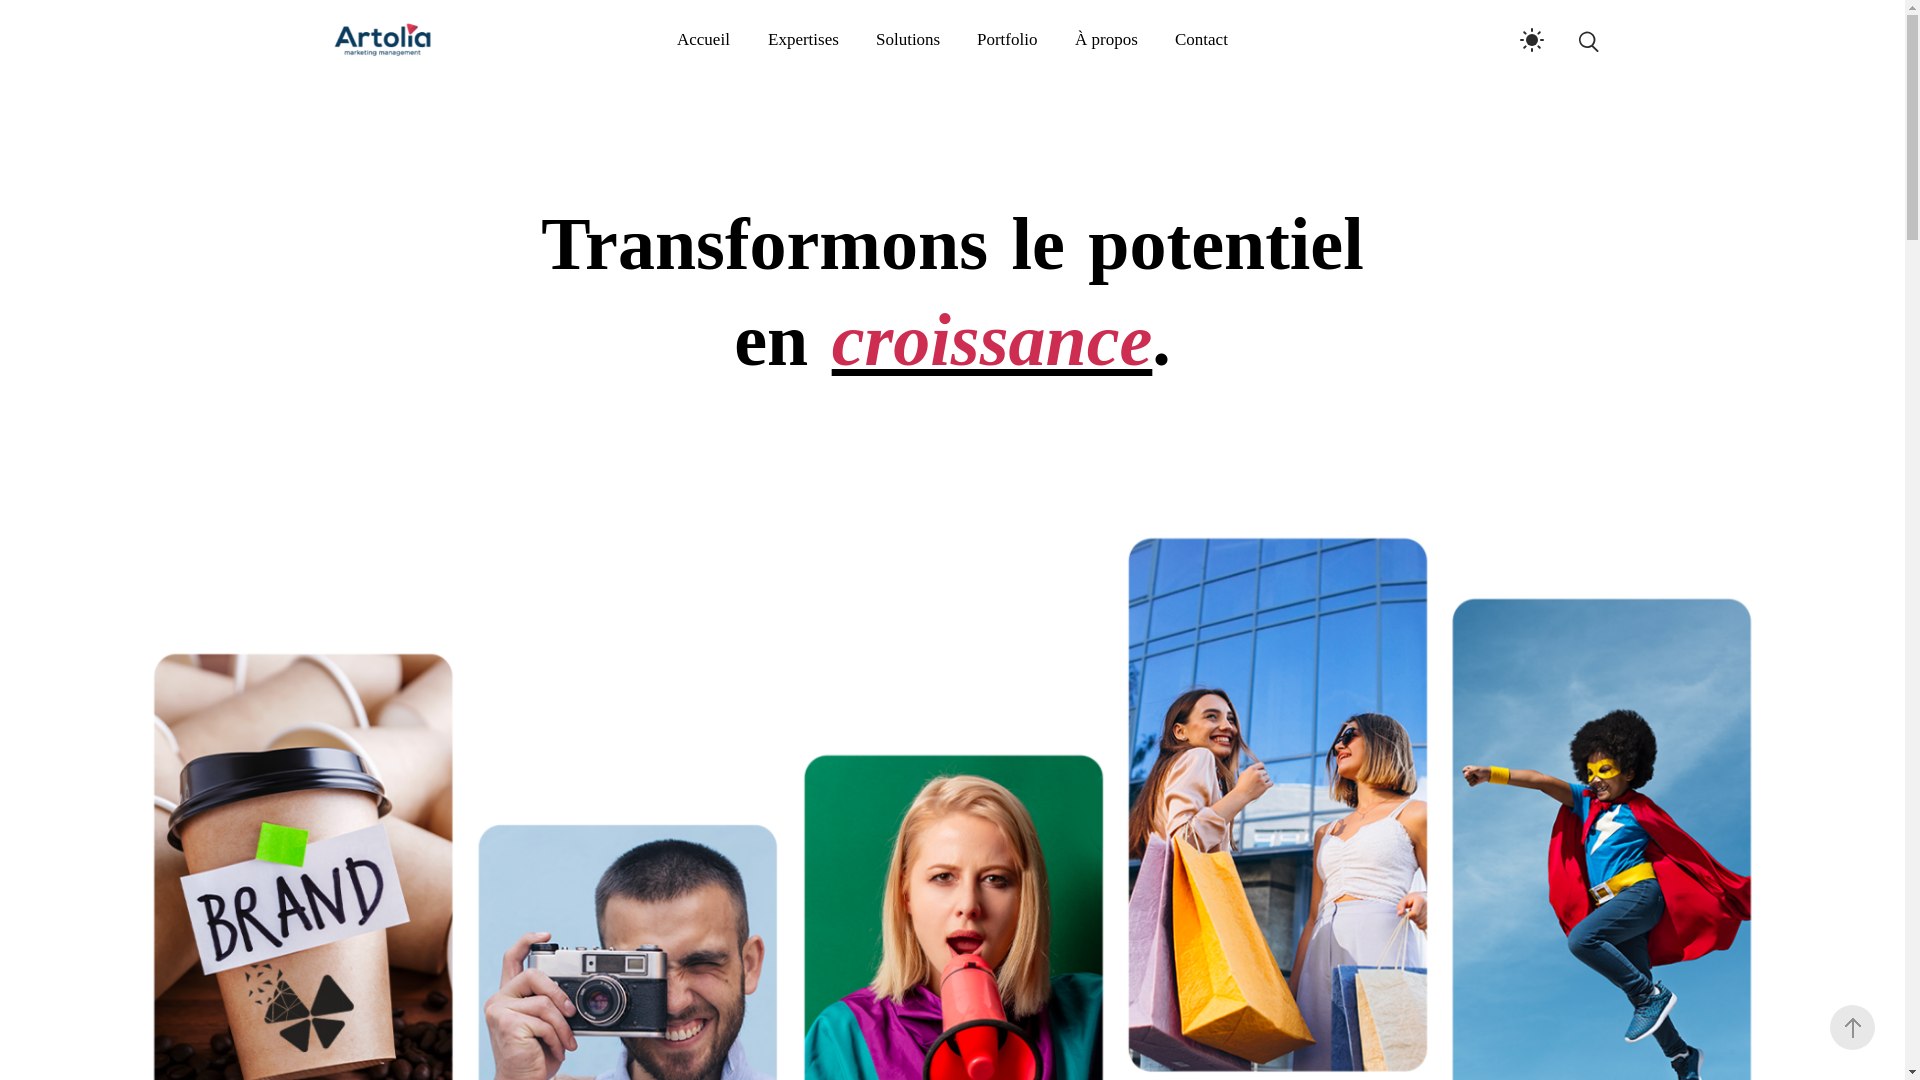 The height and width of the screenshot is (1080, 1920). What do you see at coordinates (712, 40) in the screenshot?
I see `Accueil` at bounding box center [712, 40].